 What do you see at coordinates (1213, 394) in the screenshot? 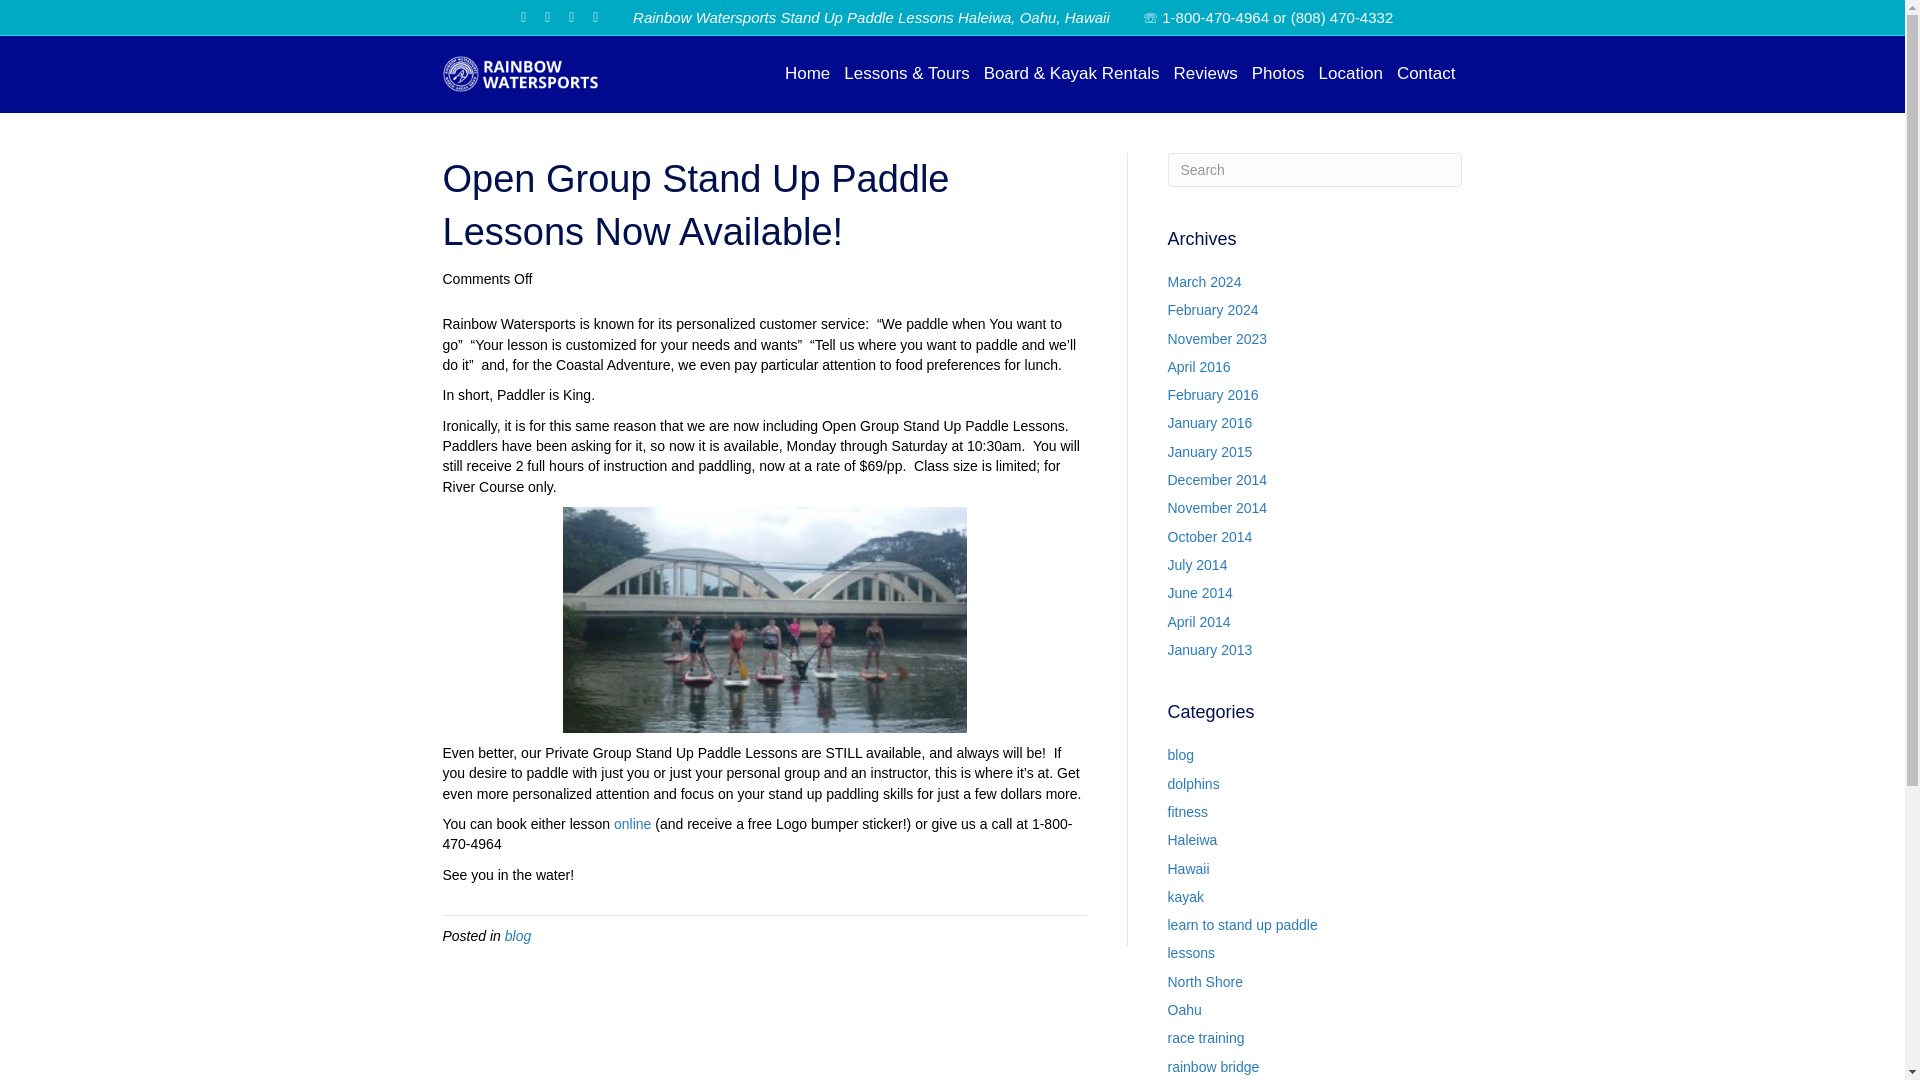
I see `February 2016` at bounding box center [1213, 394].